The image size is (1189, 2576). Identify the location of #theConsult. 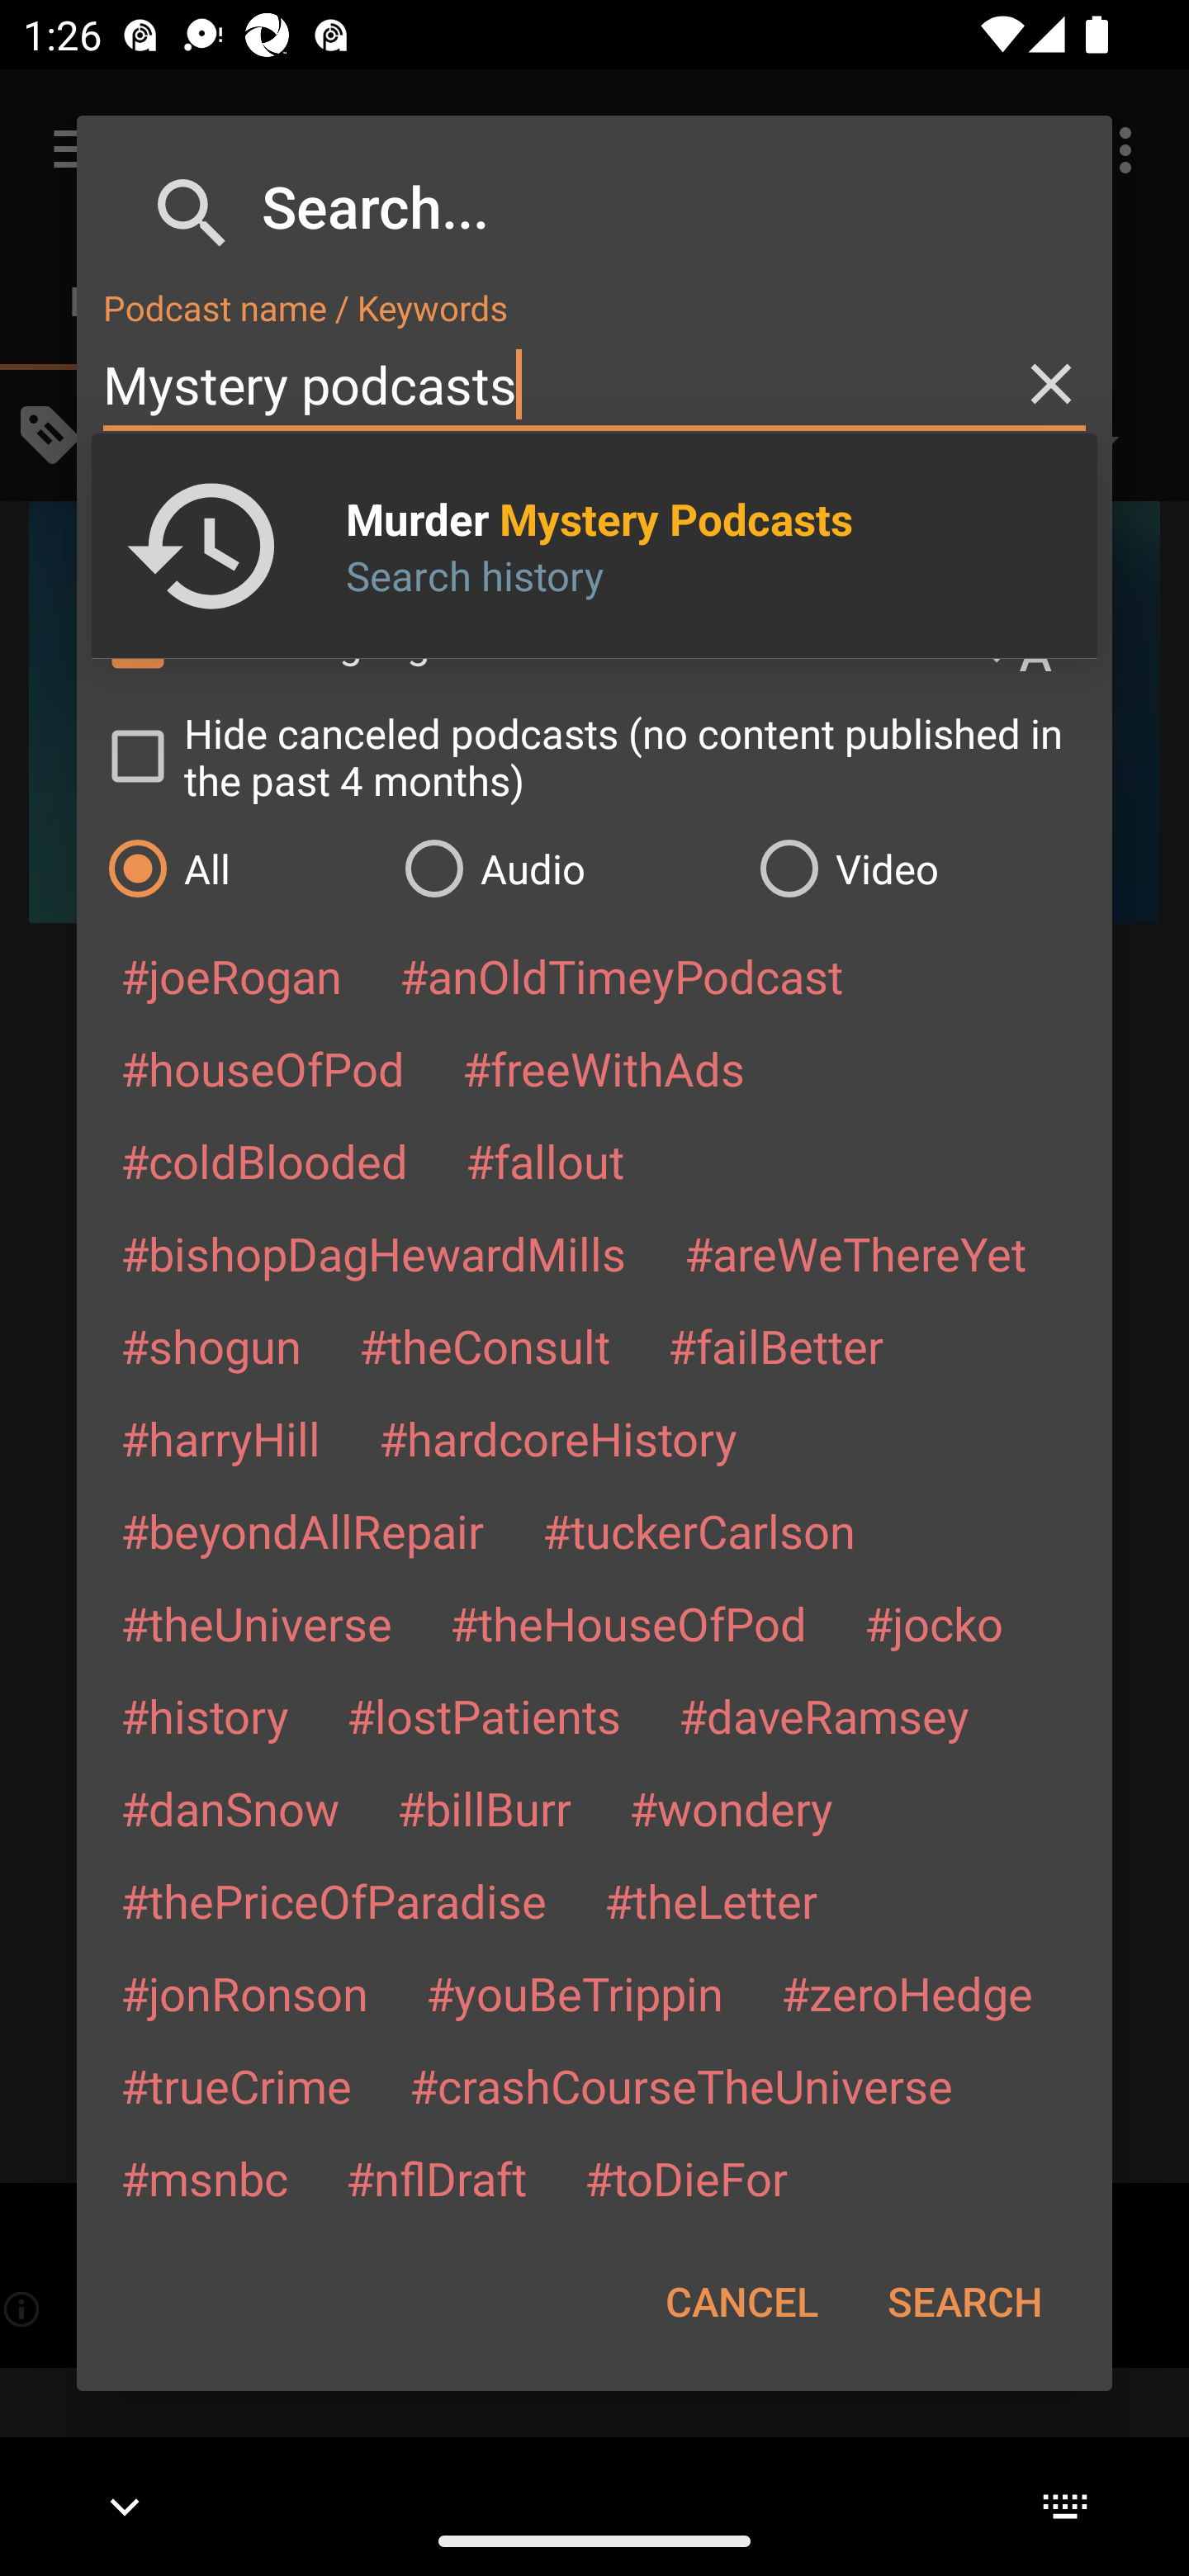
(484, 1346).